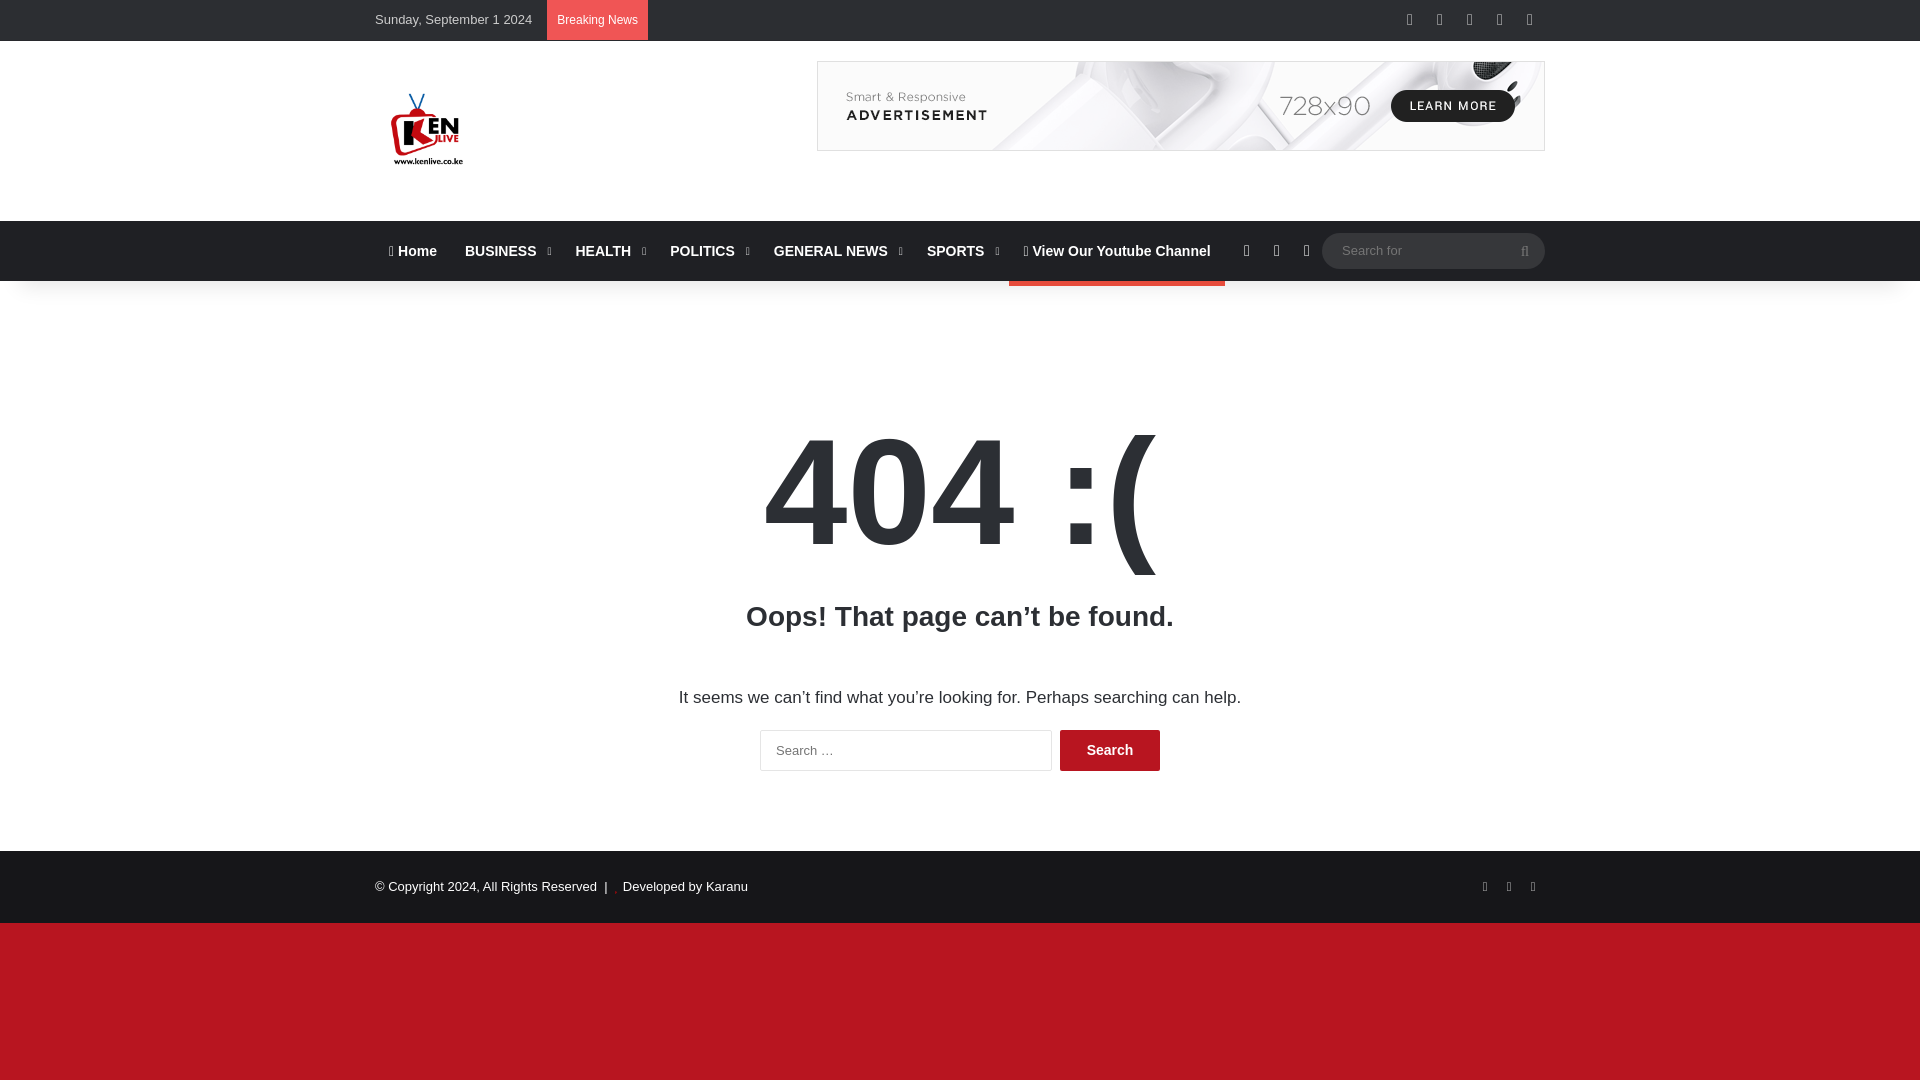  Describe the element at coordinates (1434, 250) in the screenshot. I see `Search for` at that location.